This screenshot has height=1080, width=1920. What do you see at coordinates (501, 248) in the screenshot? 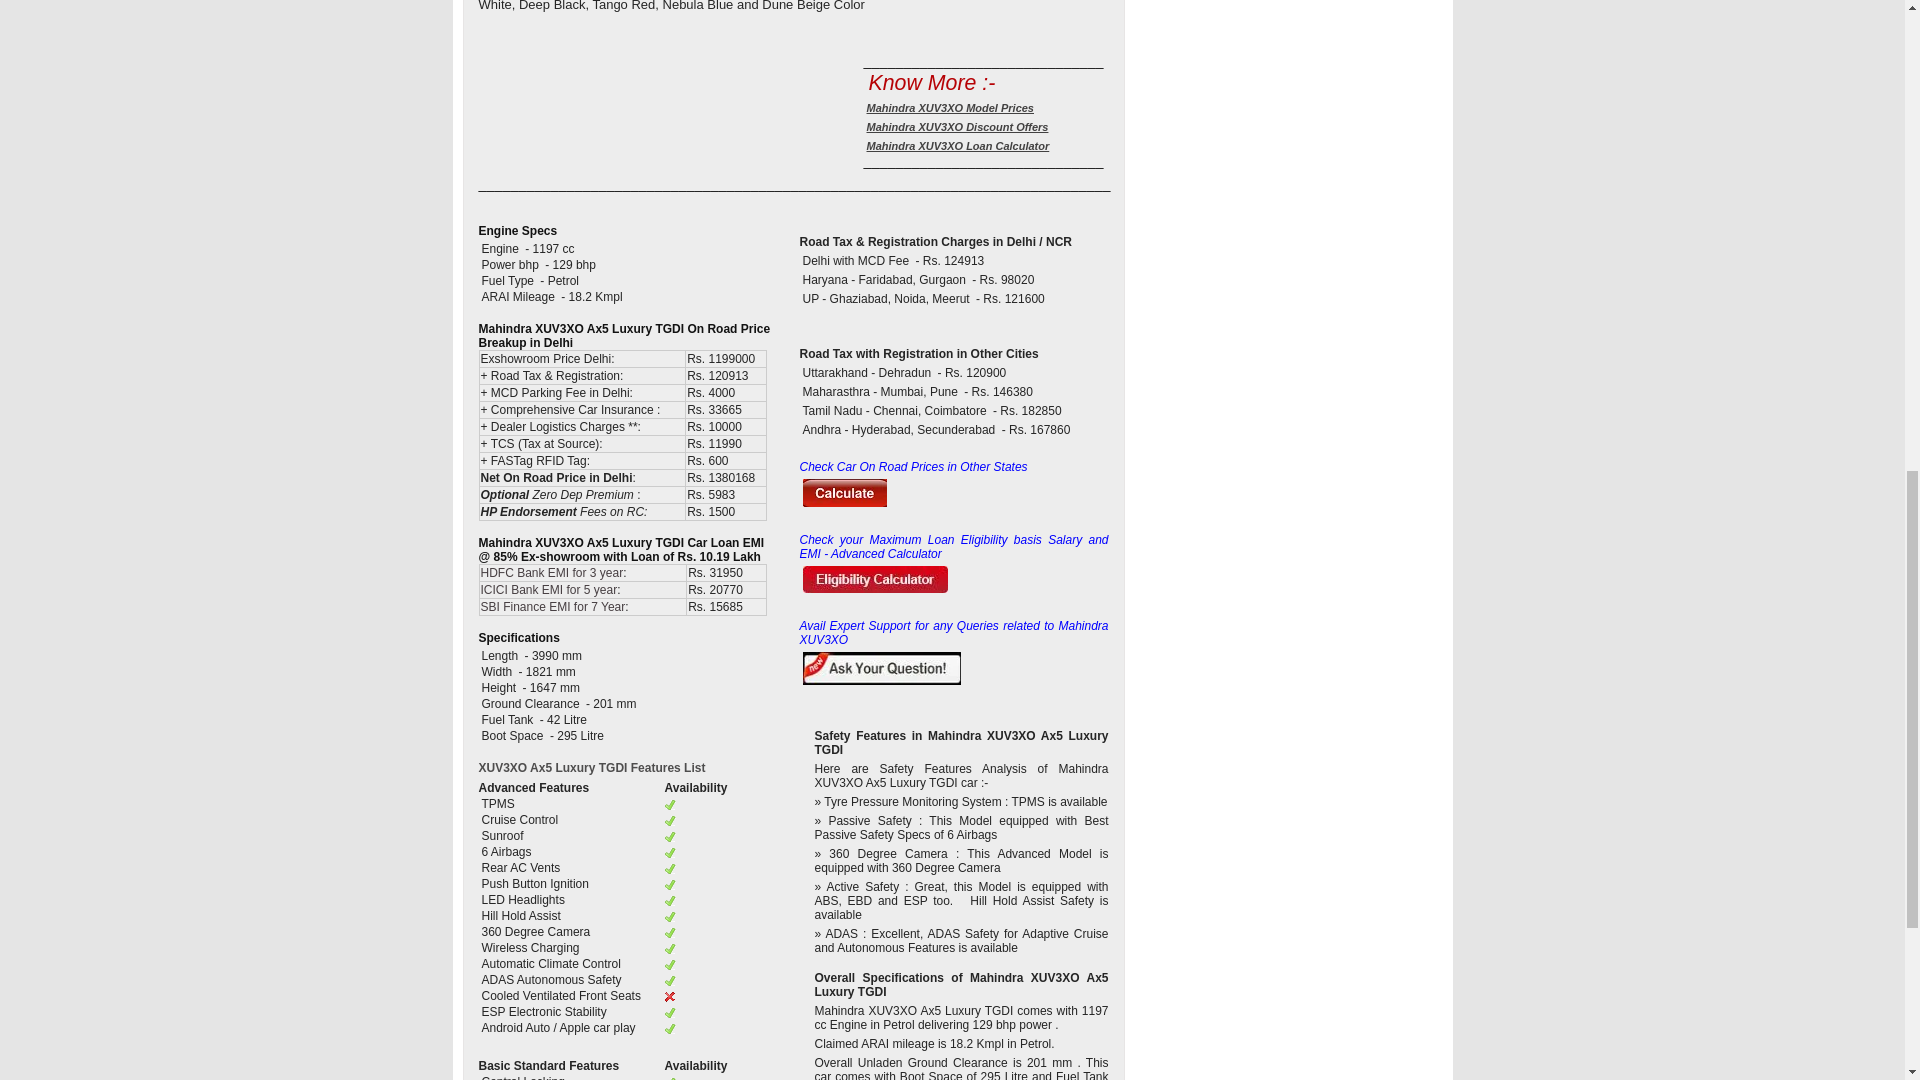
I see `Engine` at bounding box center [501, 248].